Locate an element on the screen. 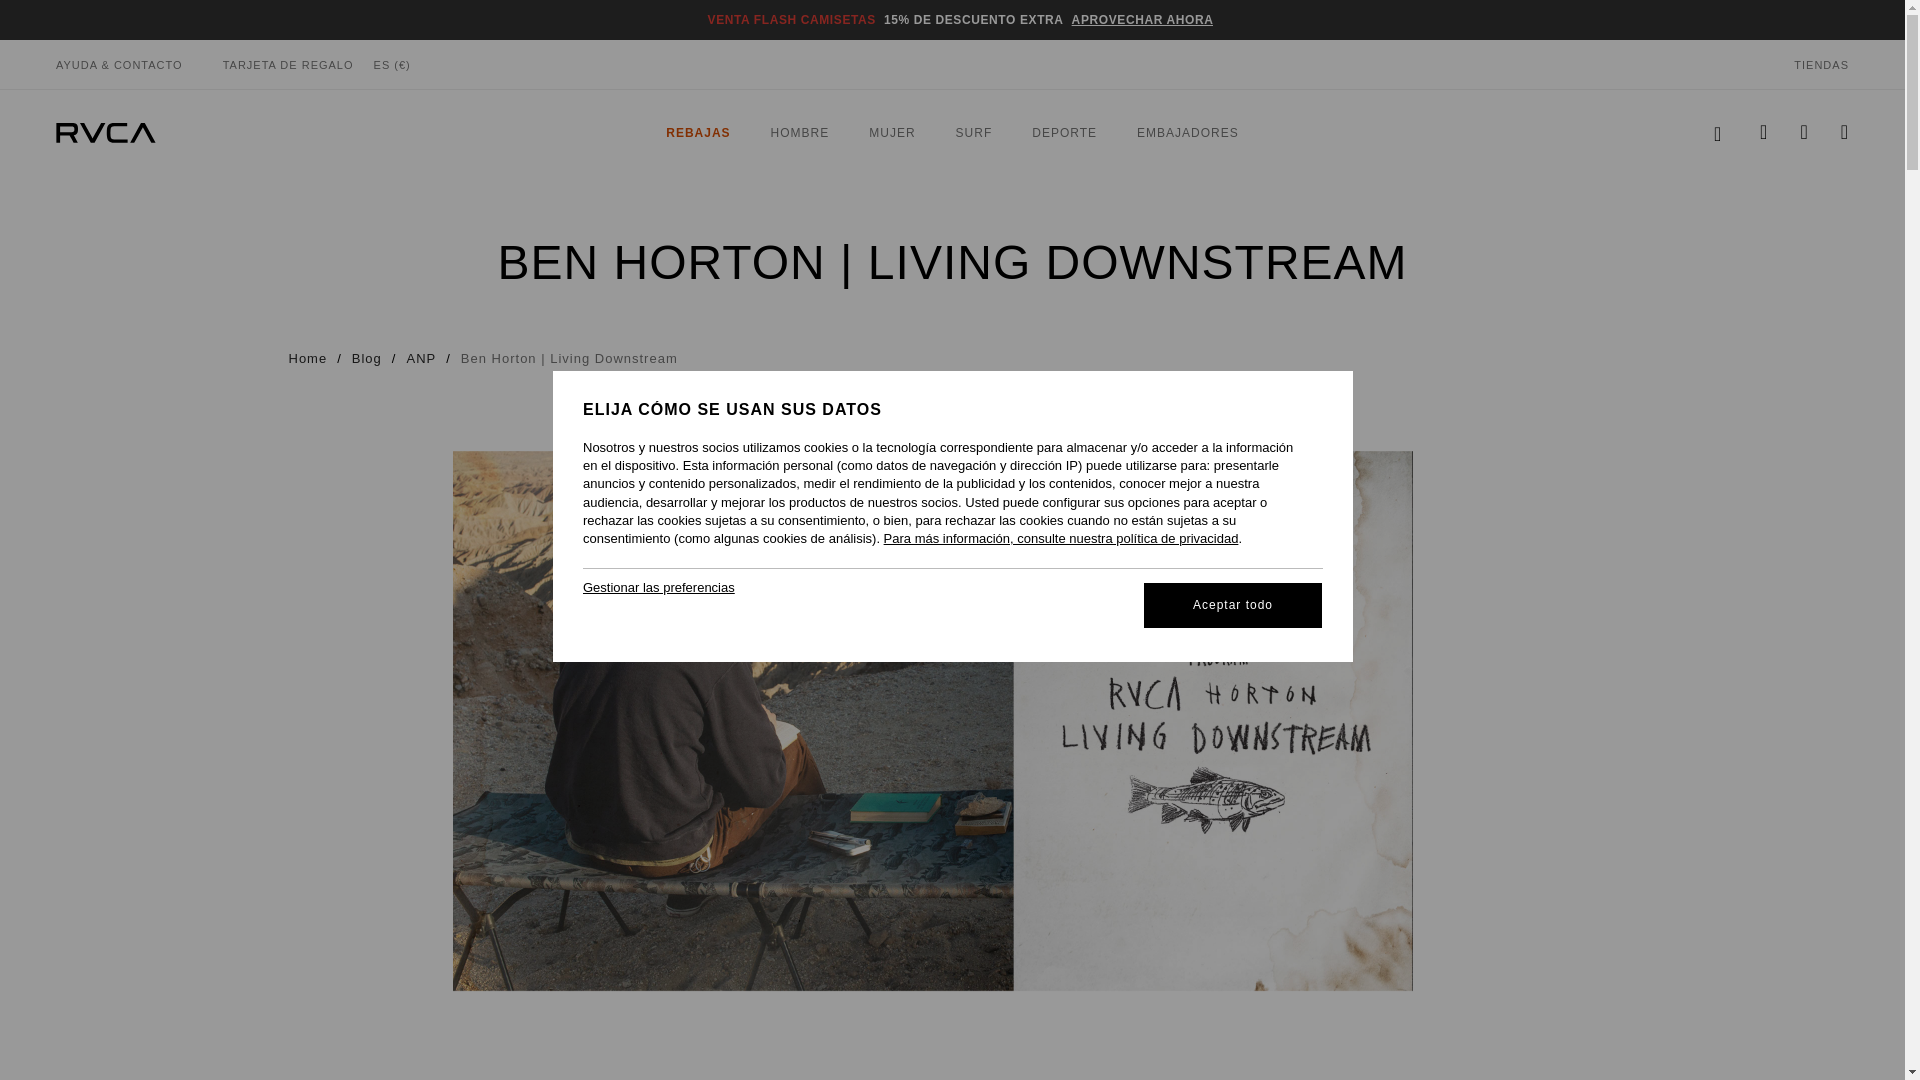 This screenshot has height=1080, width=1920. RVCA is located at coordinates (1142, 20).